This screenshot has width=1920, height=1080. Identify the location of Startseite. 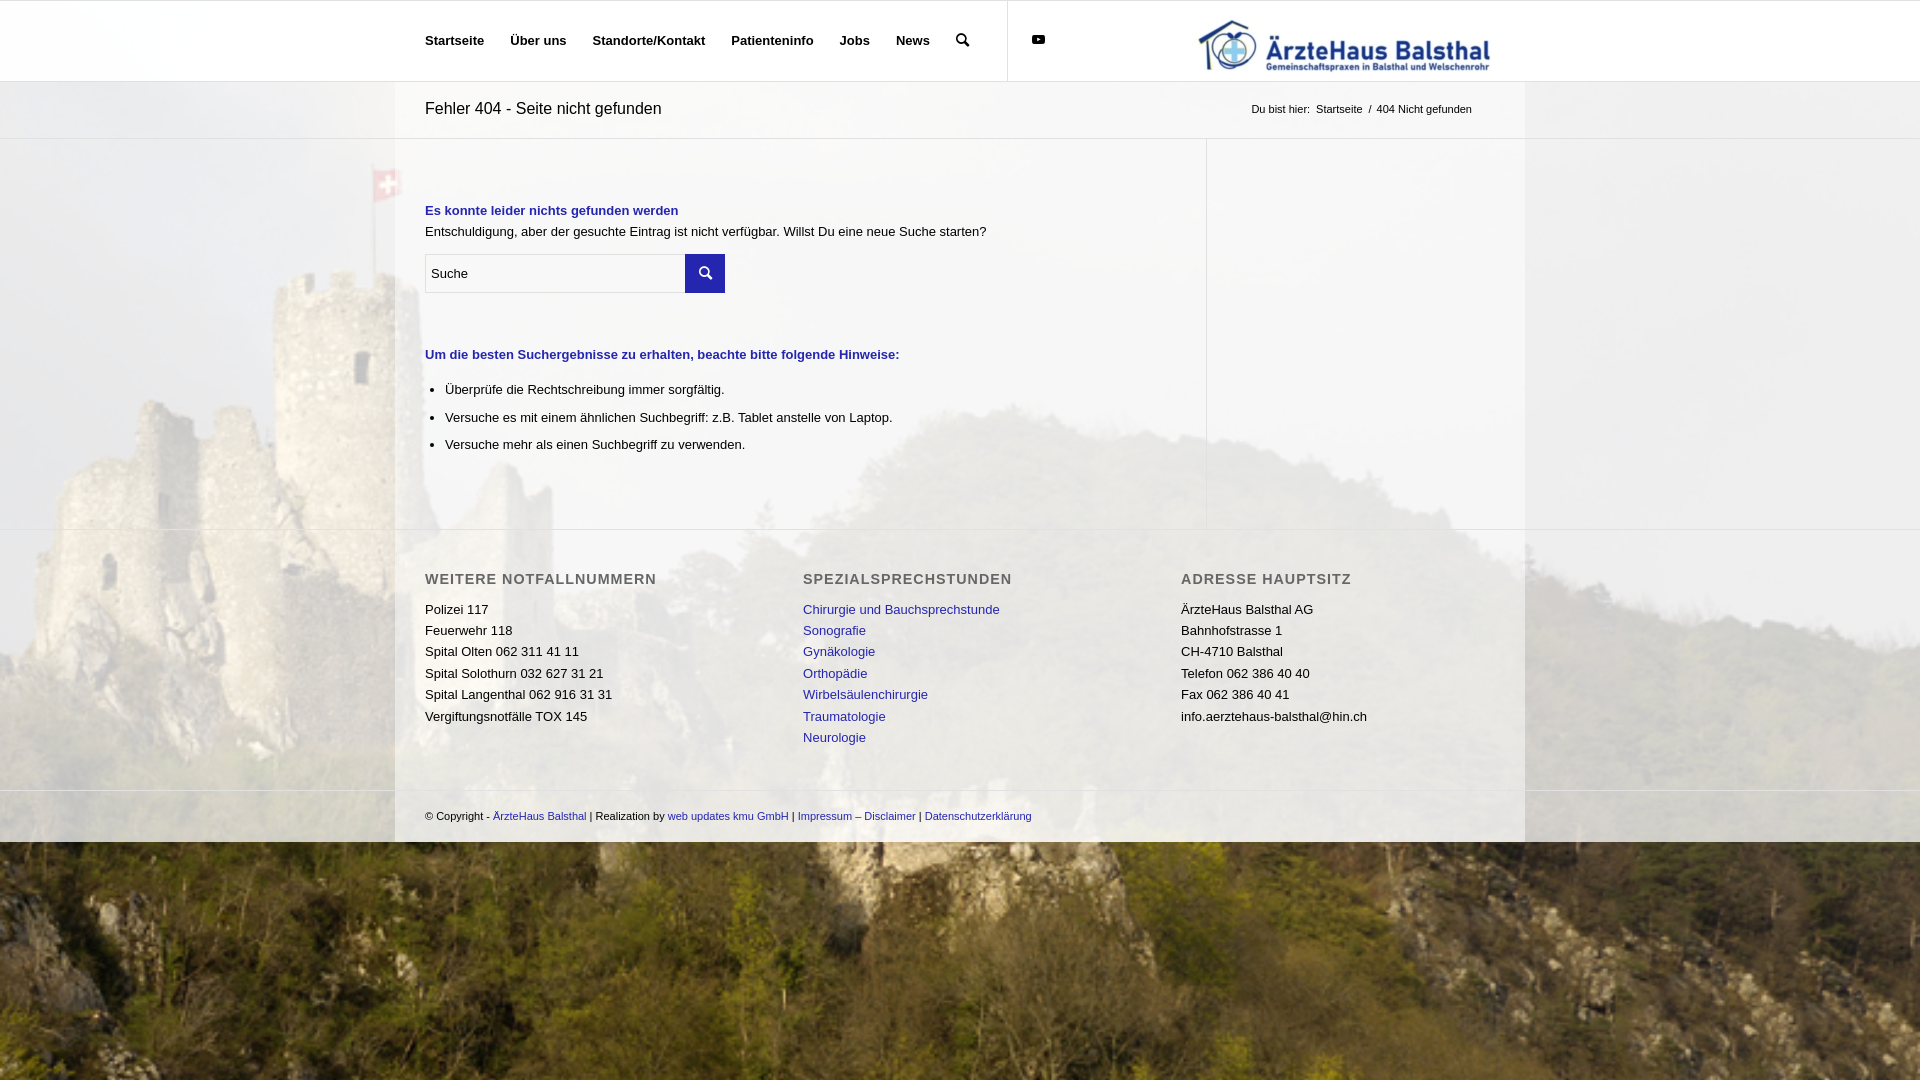
(1339, 110).